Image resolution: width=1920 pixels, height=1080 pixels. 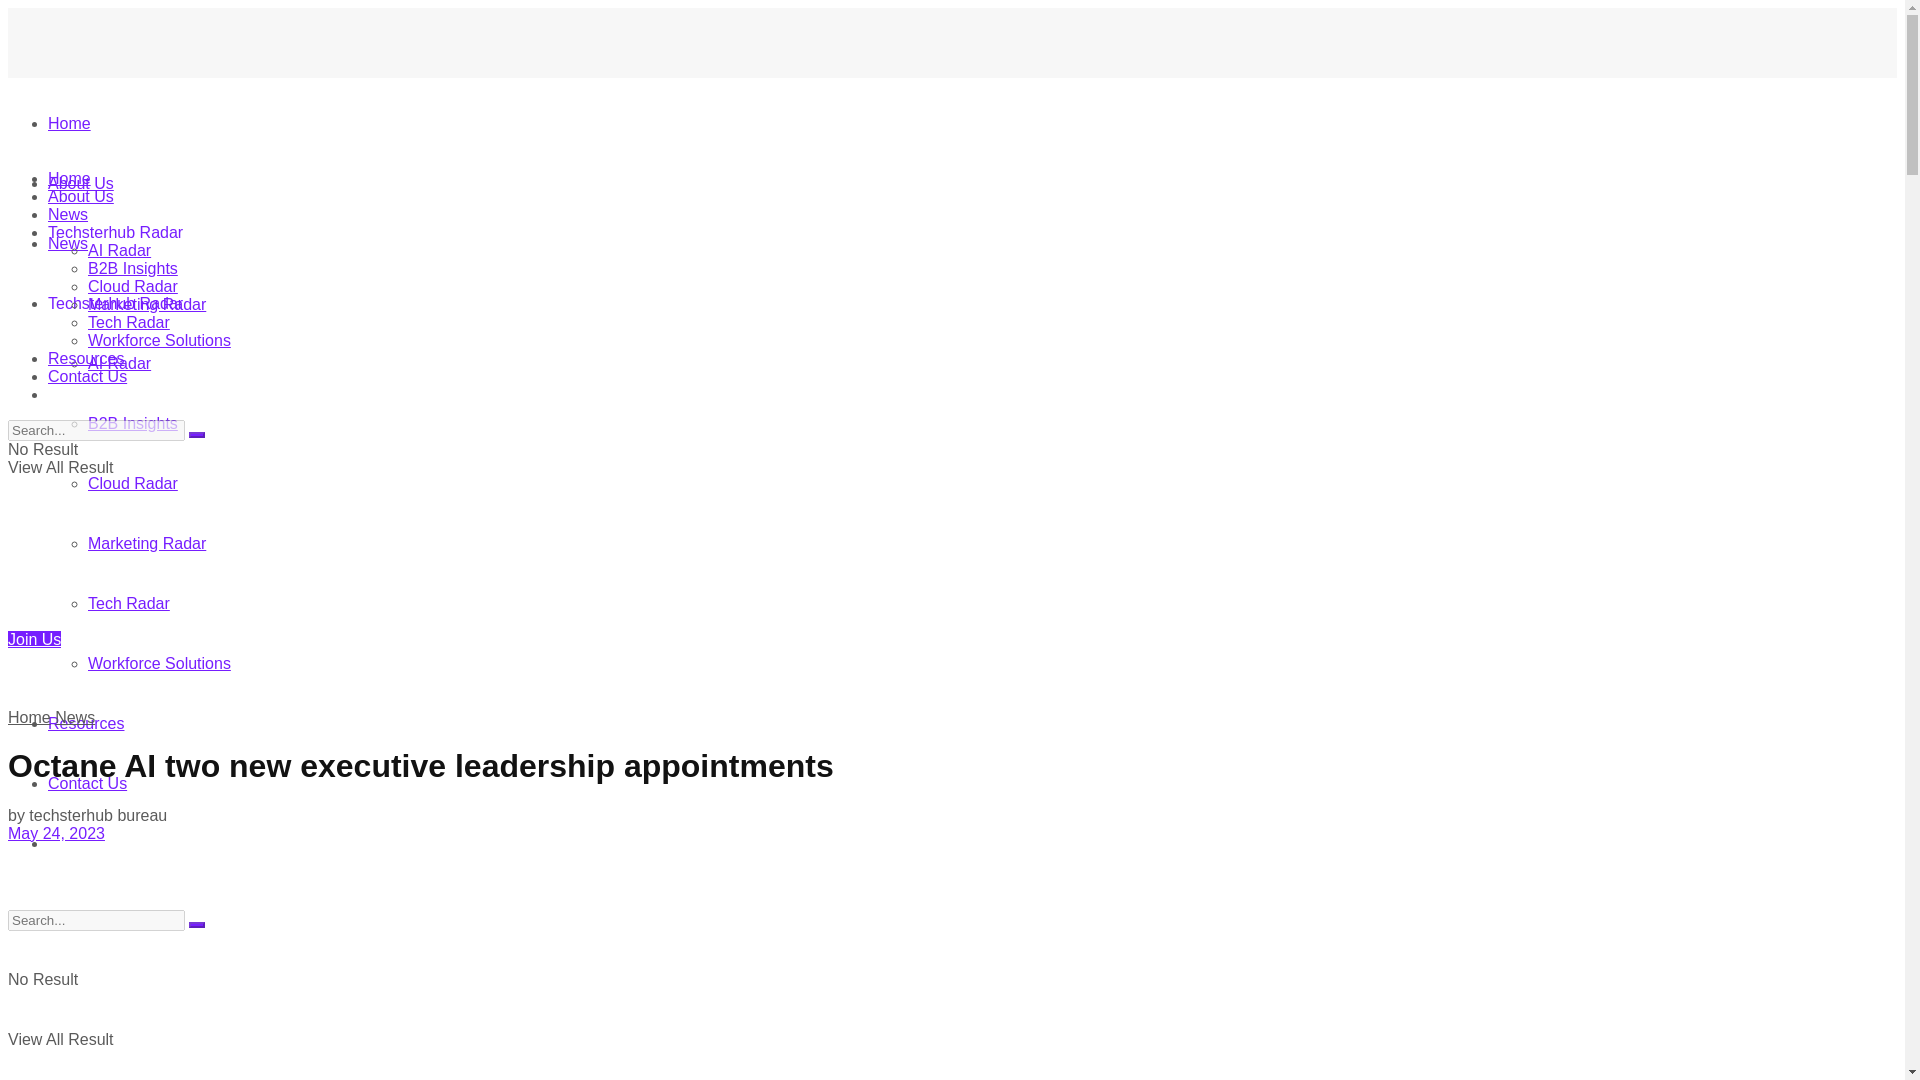 I want to click on Marketing Radar, so click(x=146, y=304).